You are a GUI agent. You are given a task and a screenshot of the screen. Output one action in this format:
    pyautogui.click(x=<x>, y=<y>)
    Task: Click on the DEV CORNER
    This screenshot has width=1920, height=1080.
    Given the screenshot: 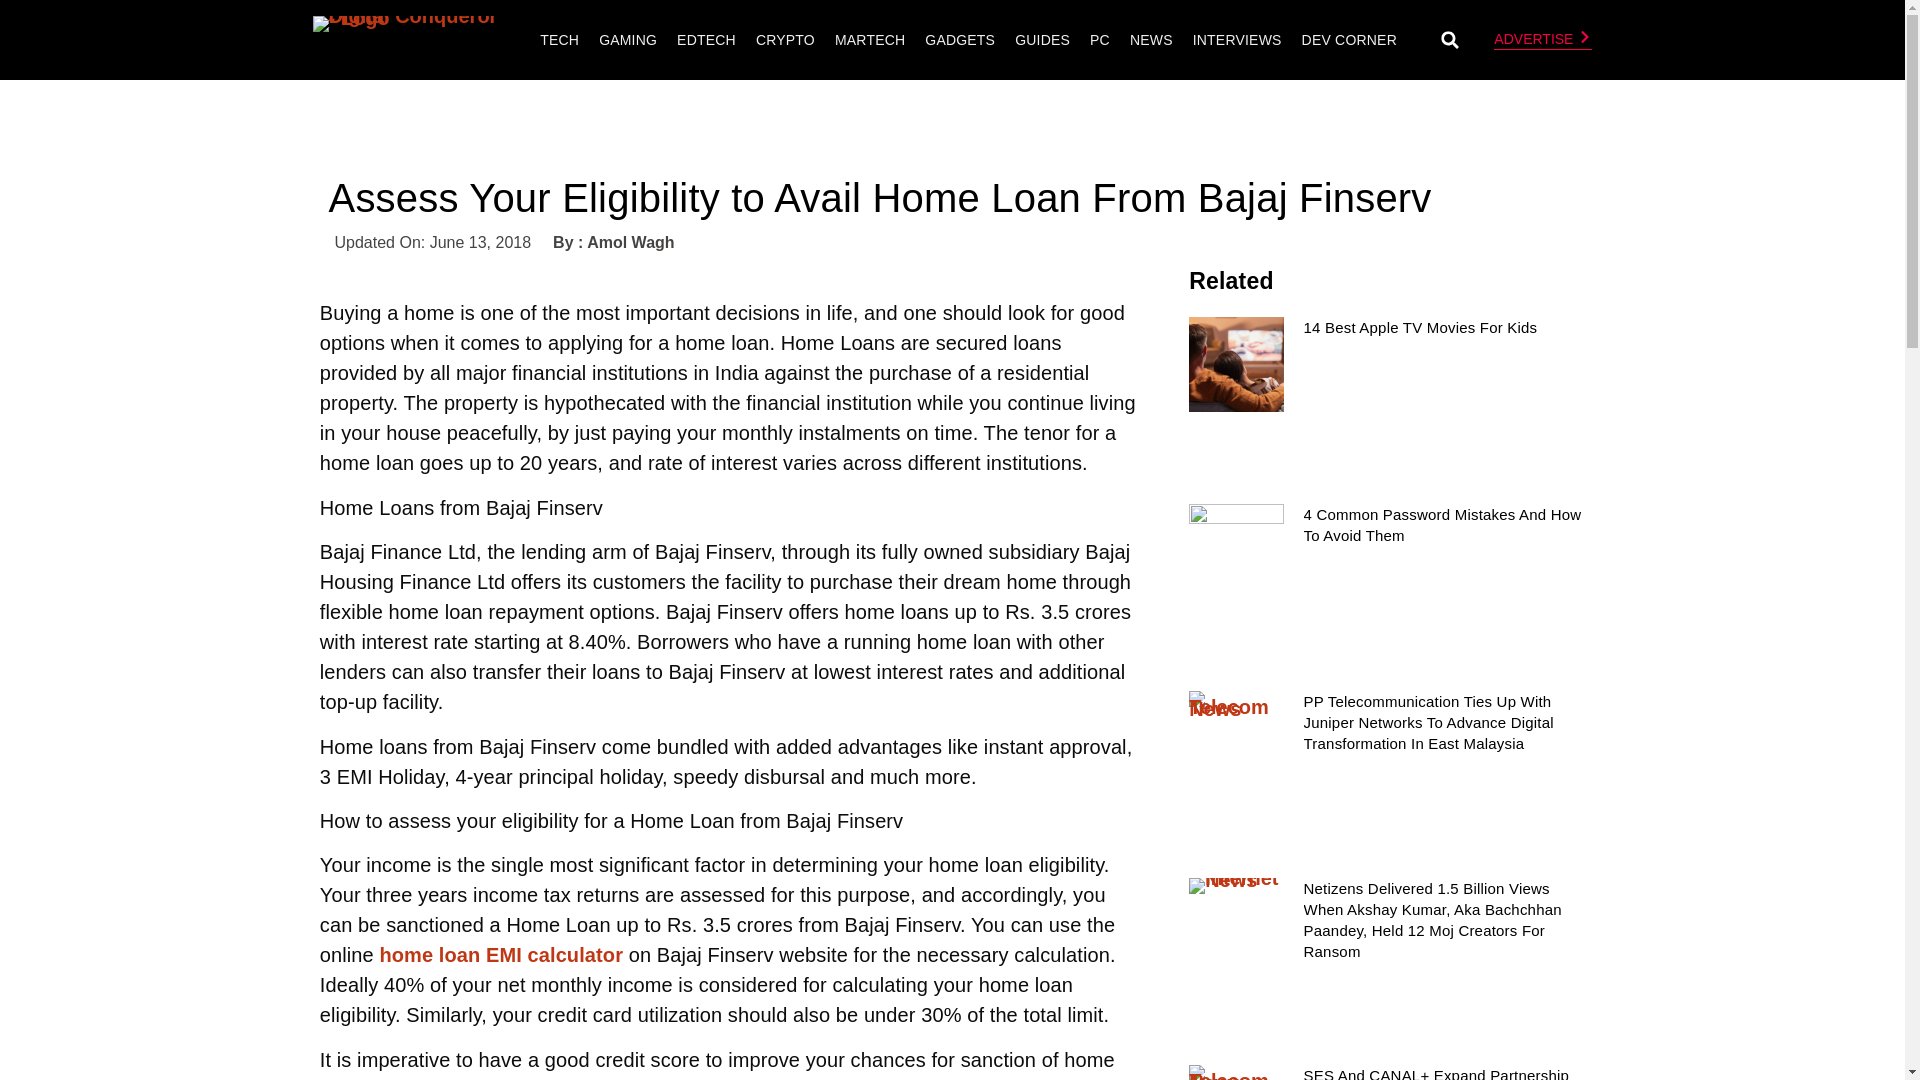 What is the action you would take?
    pyautogui.click(x=1348, y=40)
    